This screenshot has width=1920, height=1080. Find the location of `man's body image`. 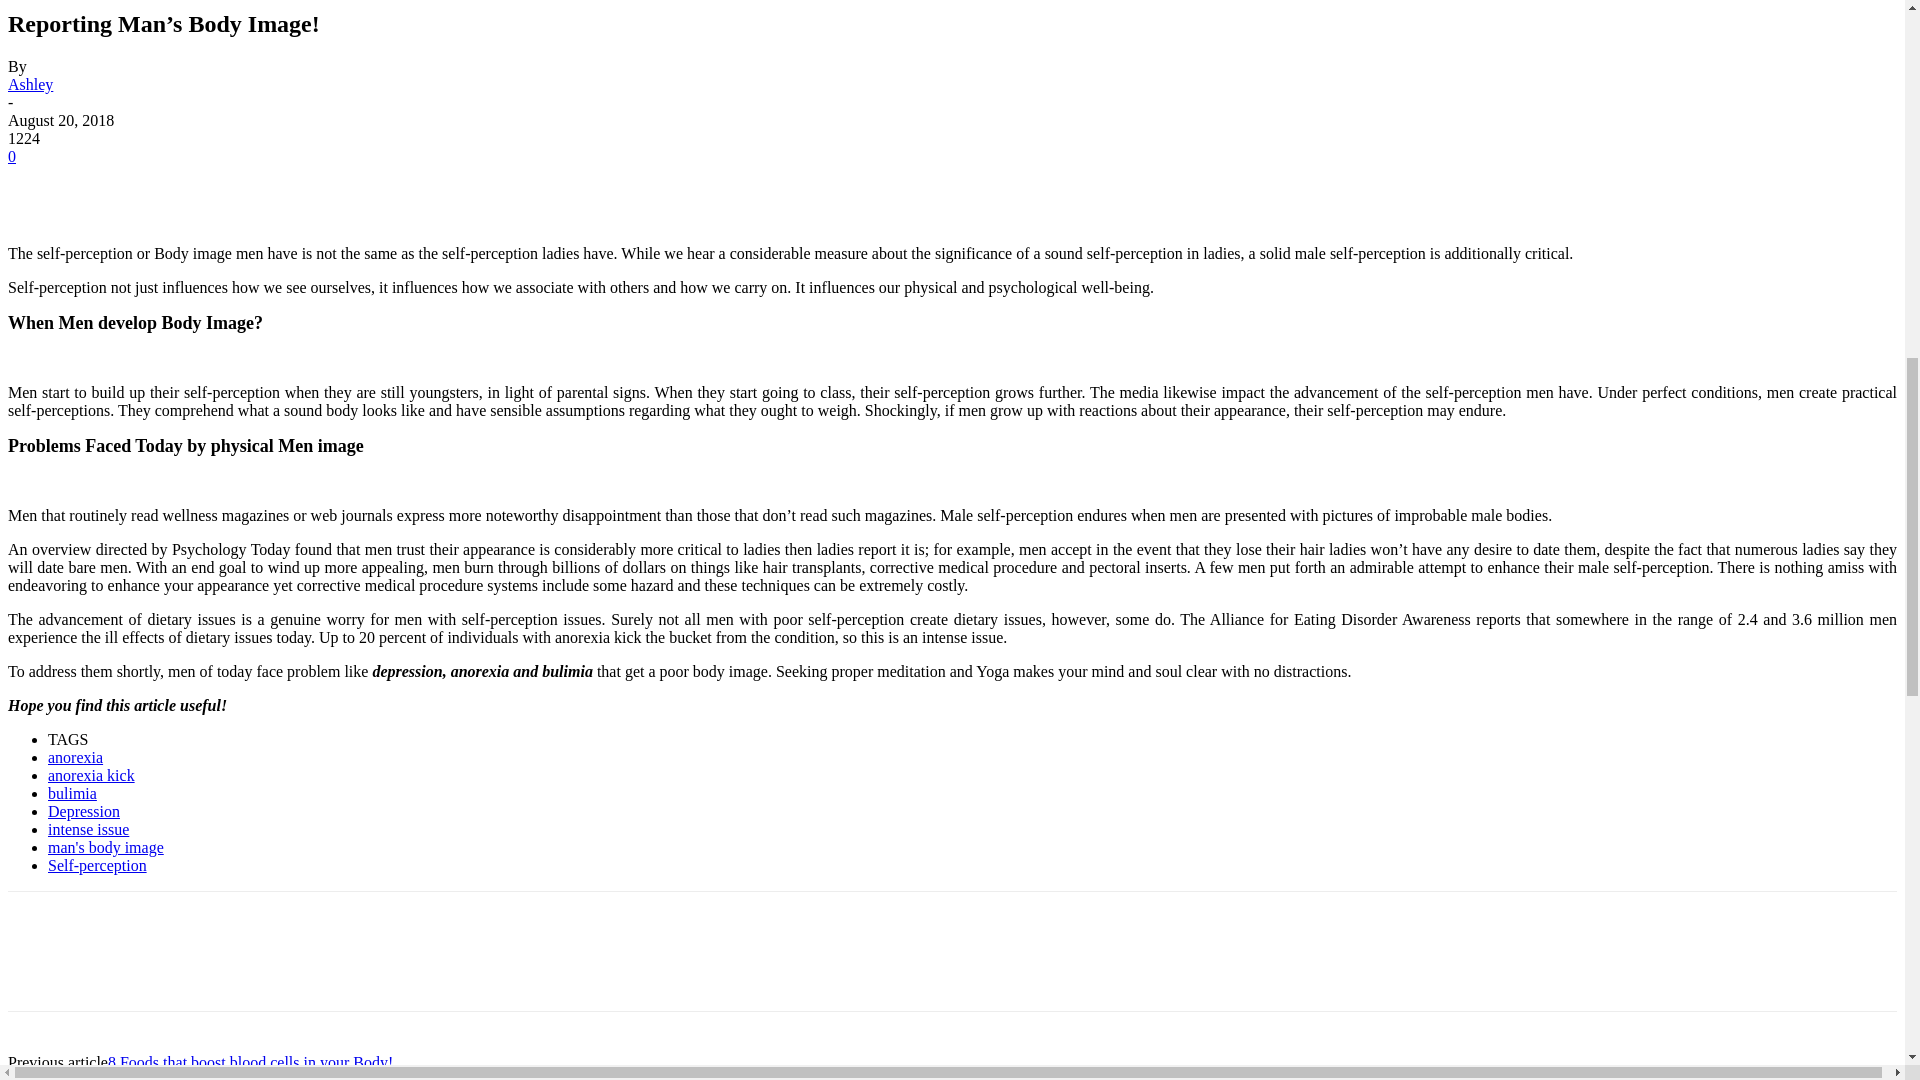

man's body image is located at coordinates (106, 848).